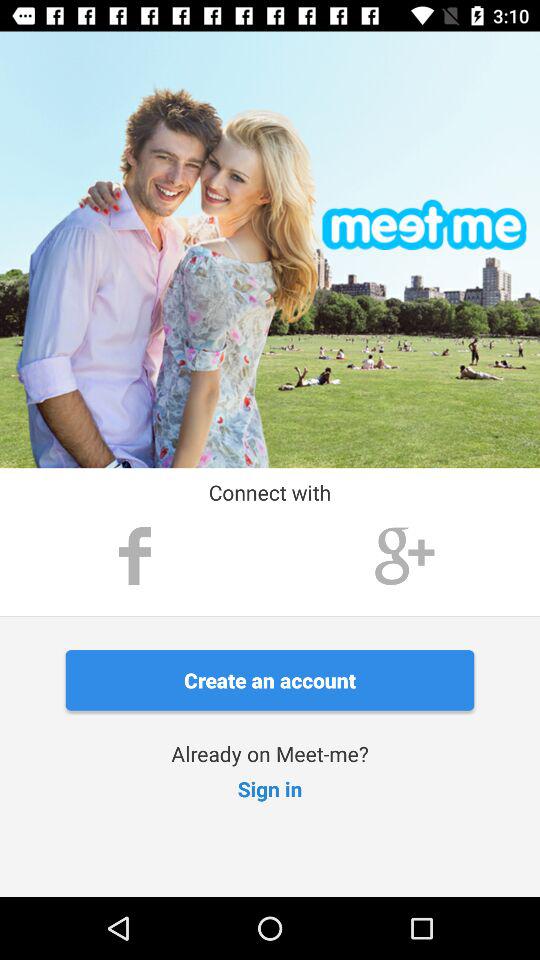  Describe the element at coordinates (270, 680) in the screenshot. I see `click the create an account icon` at that location.